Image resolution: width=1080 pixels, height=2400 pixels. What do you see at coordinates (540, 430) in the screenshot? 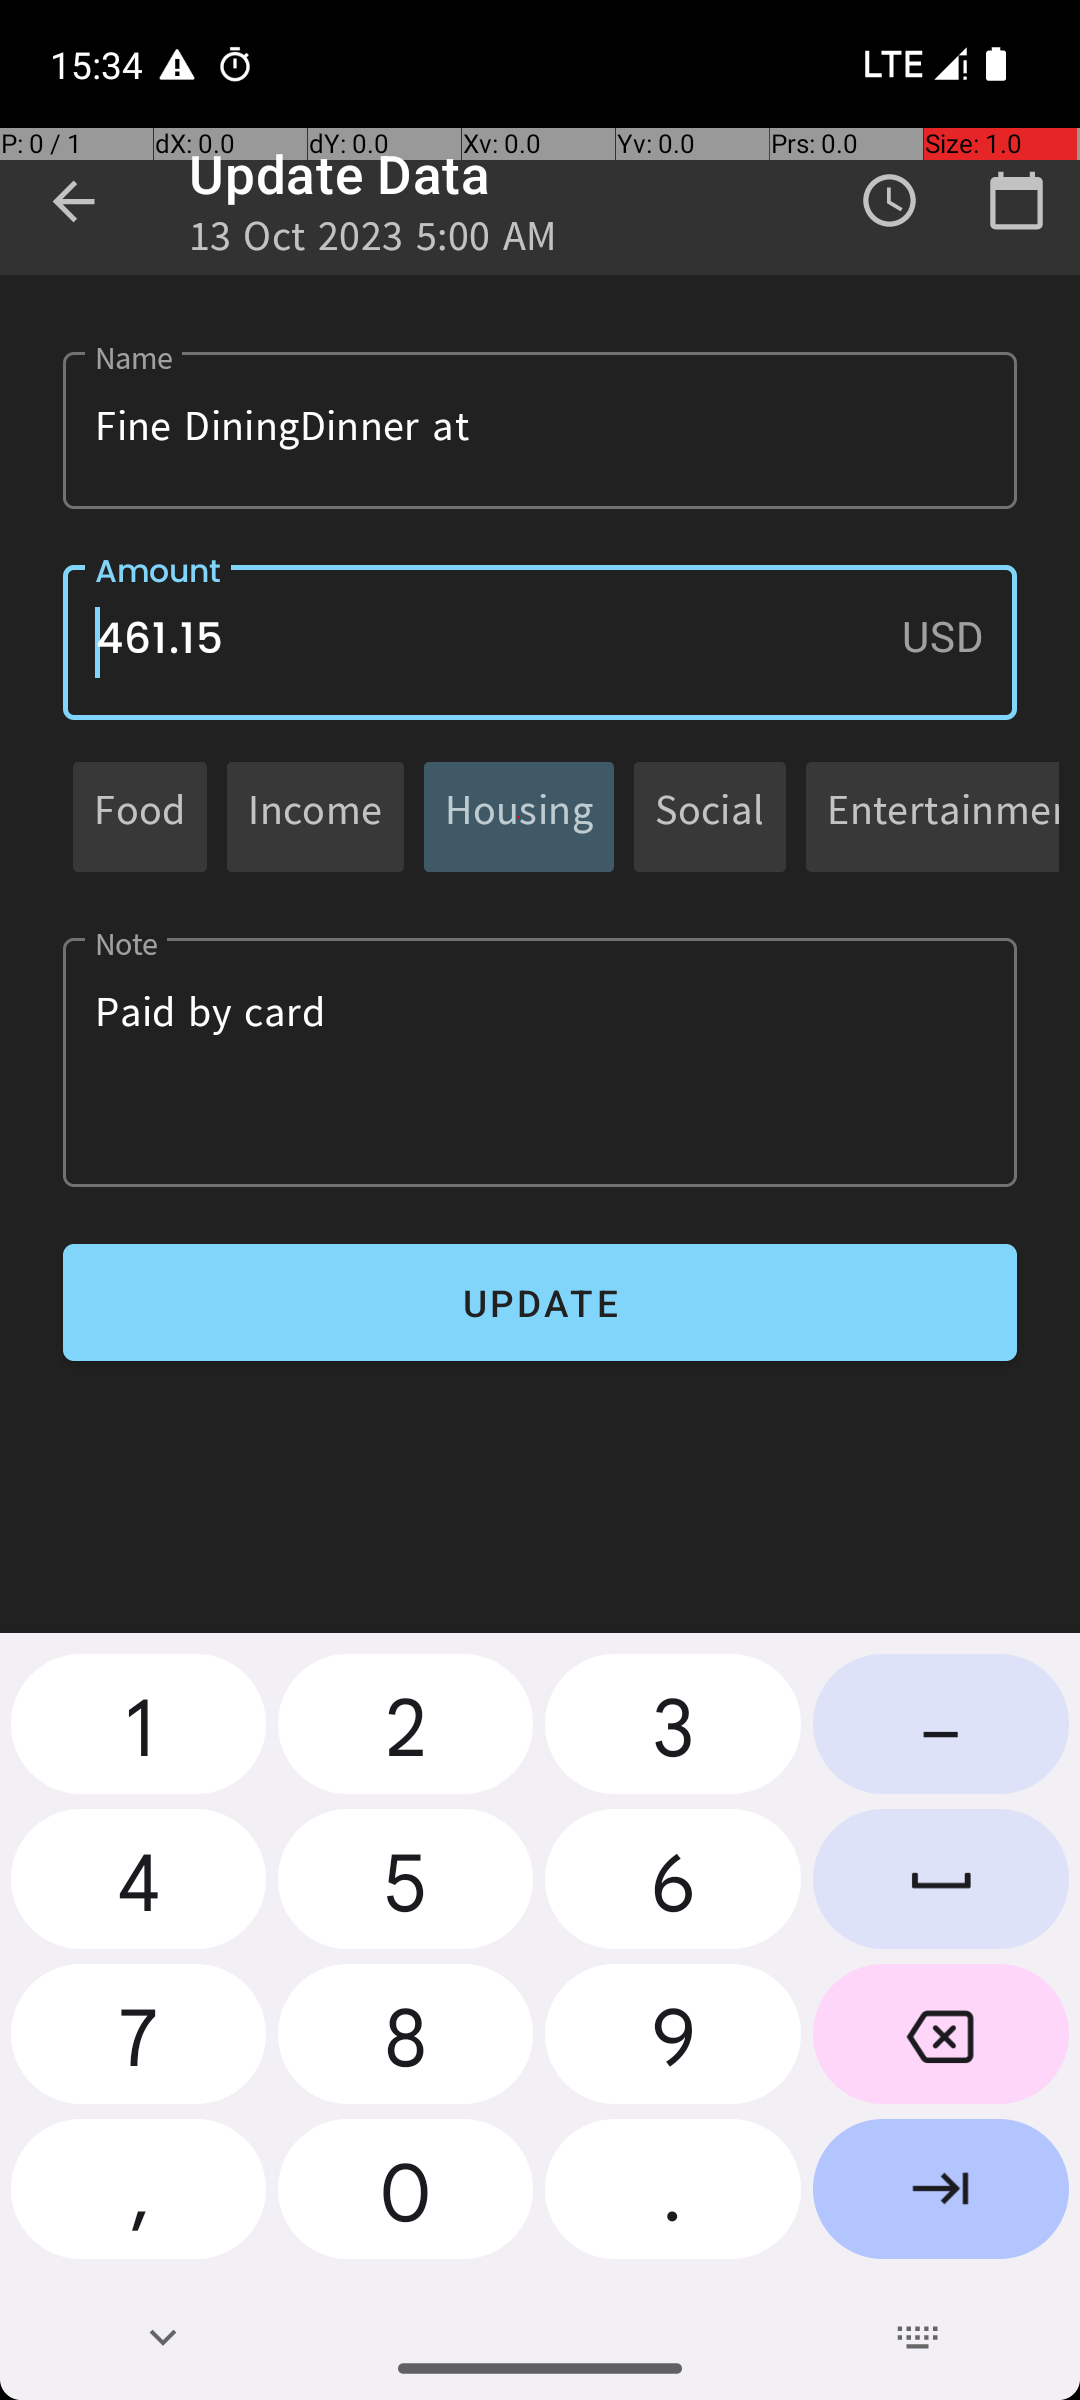
I see `Fine DiningDinner at` at bounding box center [540, 430].